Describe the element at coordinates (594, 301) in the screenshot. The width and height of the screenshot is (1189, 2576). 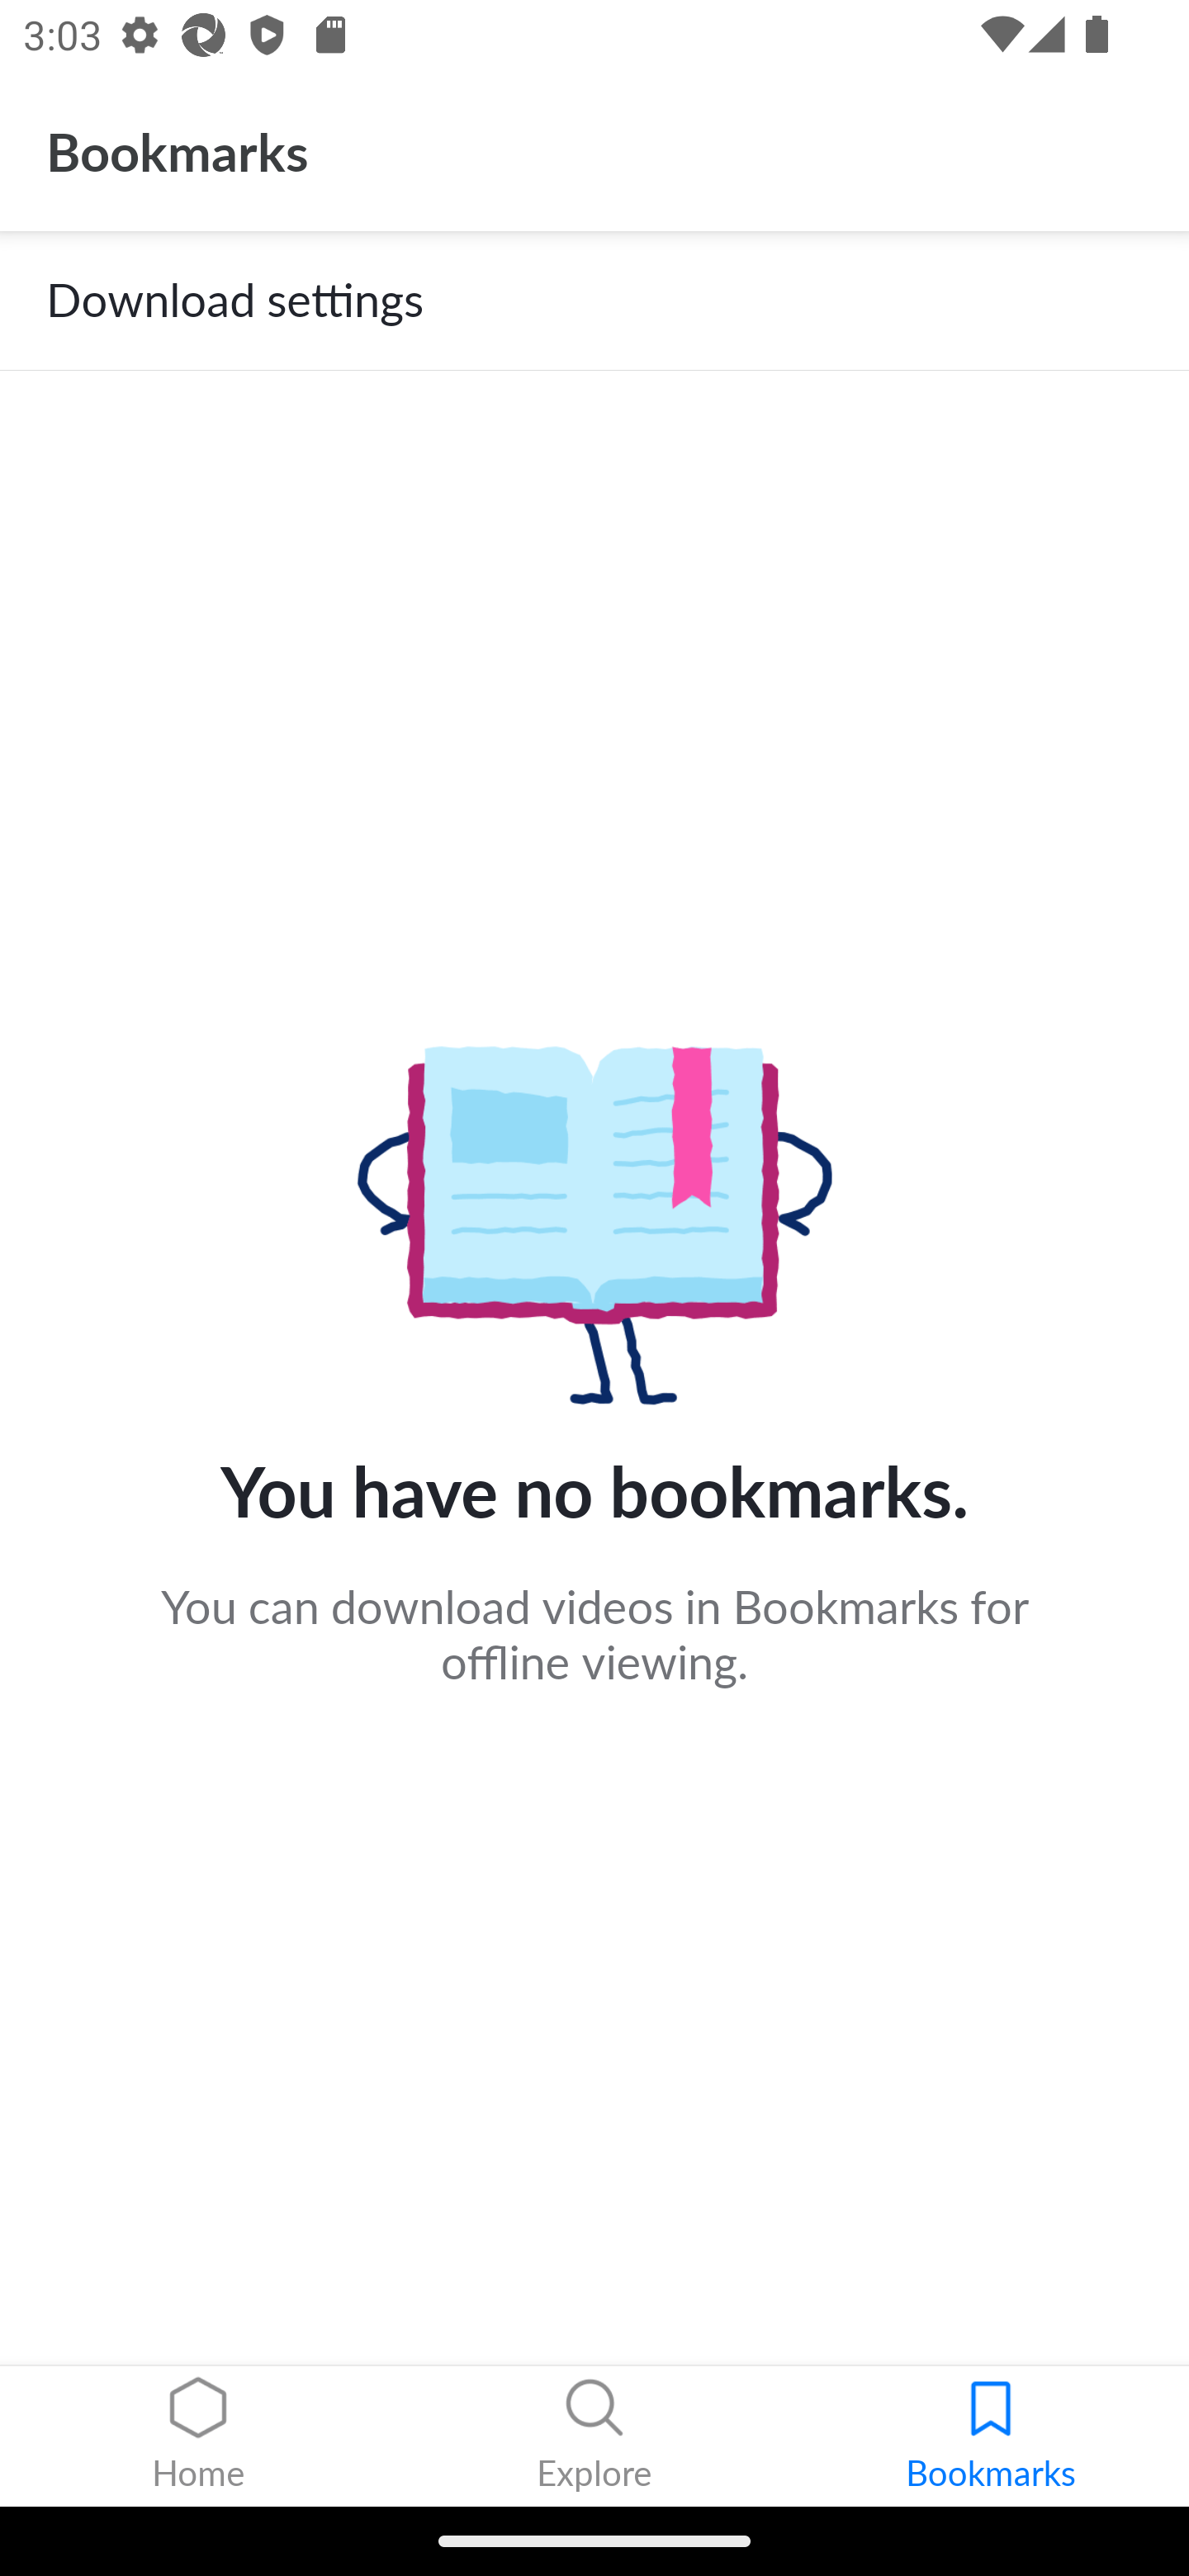
I see `Download settings` at that location.